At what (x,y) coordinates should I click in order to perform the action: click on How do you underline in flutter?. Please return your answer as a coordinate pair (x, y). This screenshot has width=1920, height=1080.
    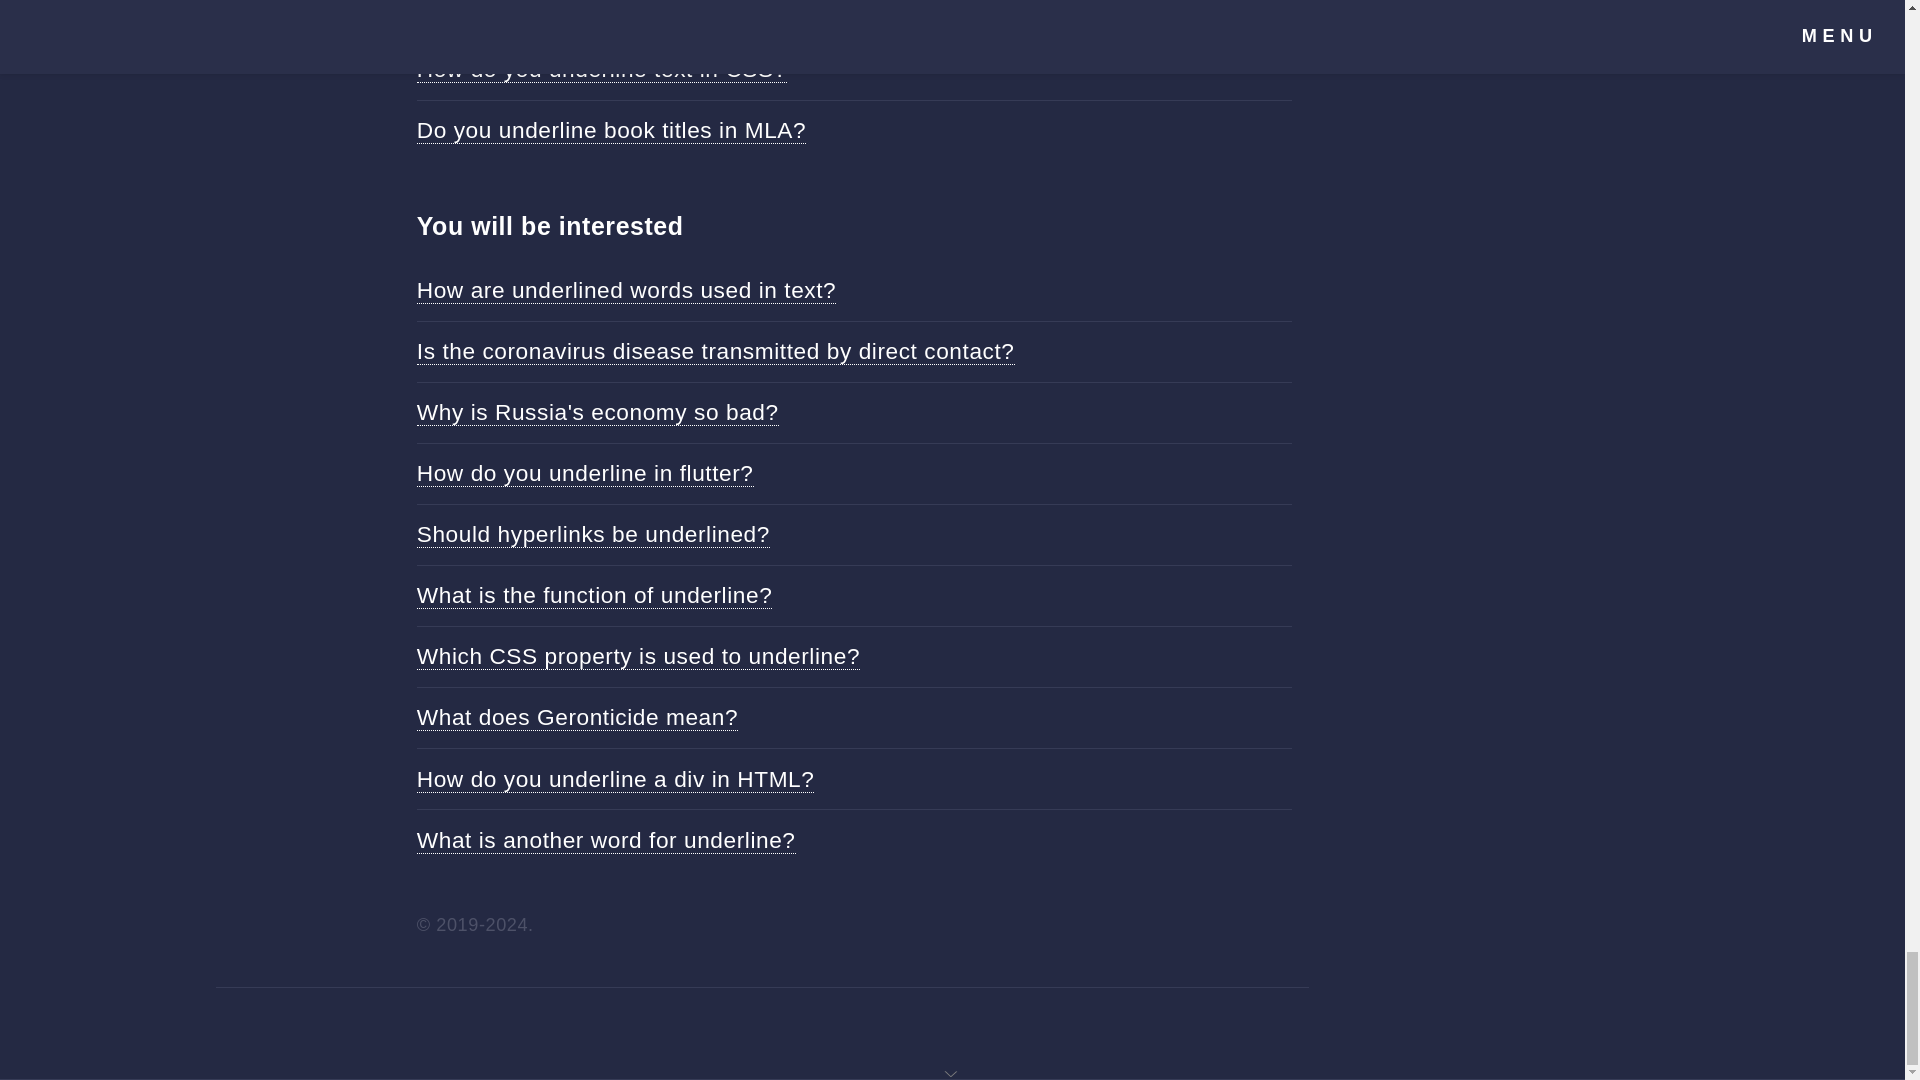
    Looking at the image, I should click on (585, 474).